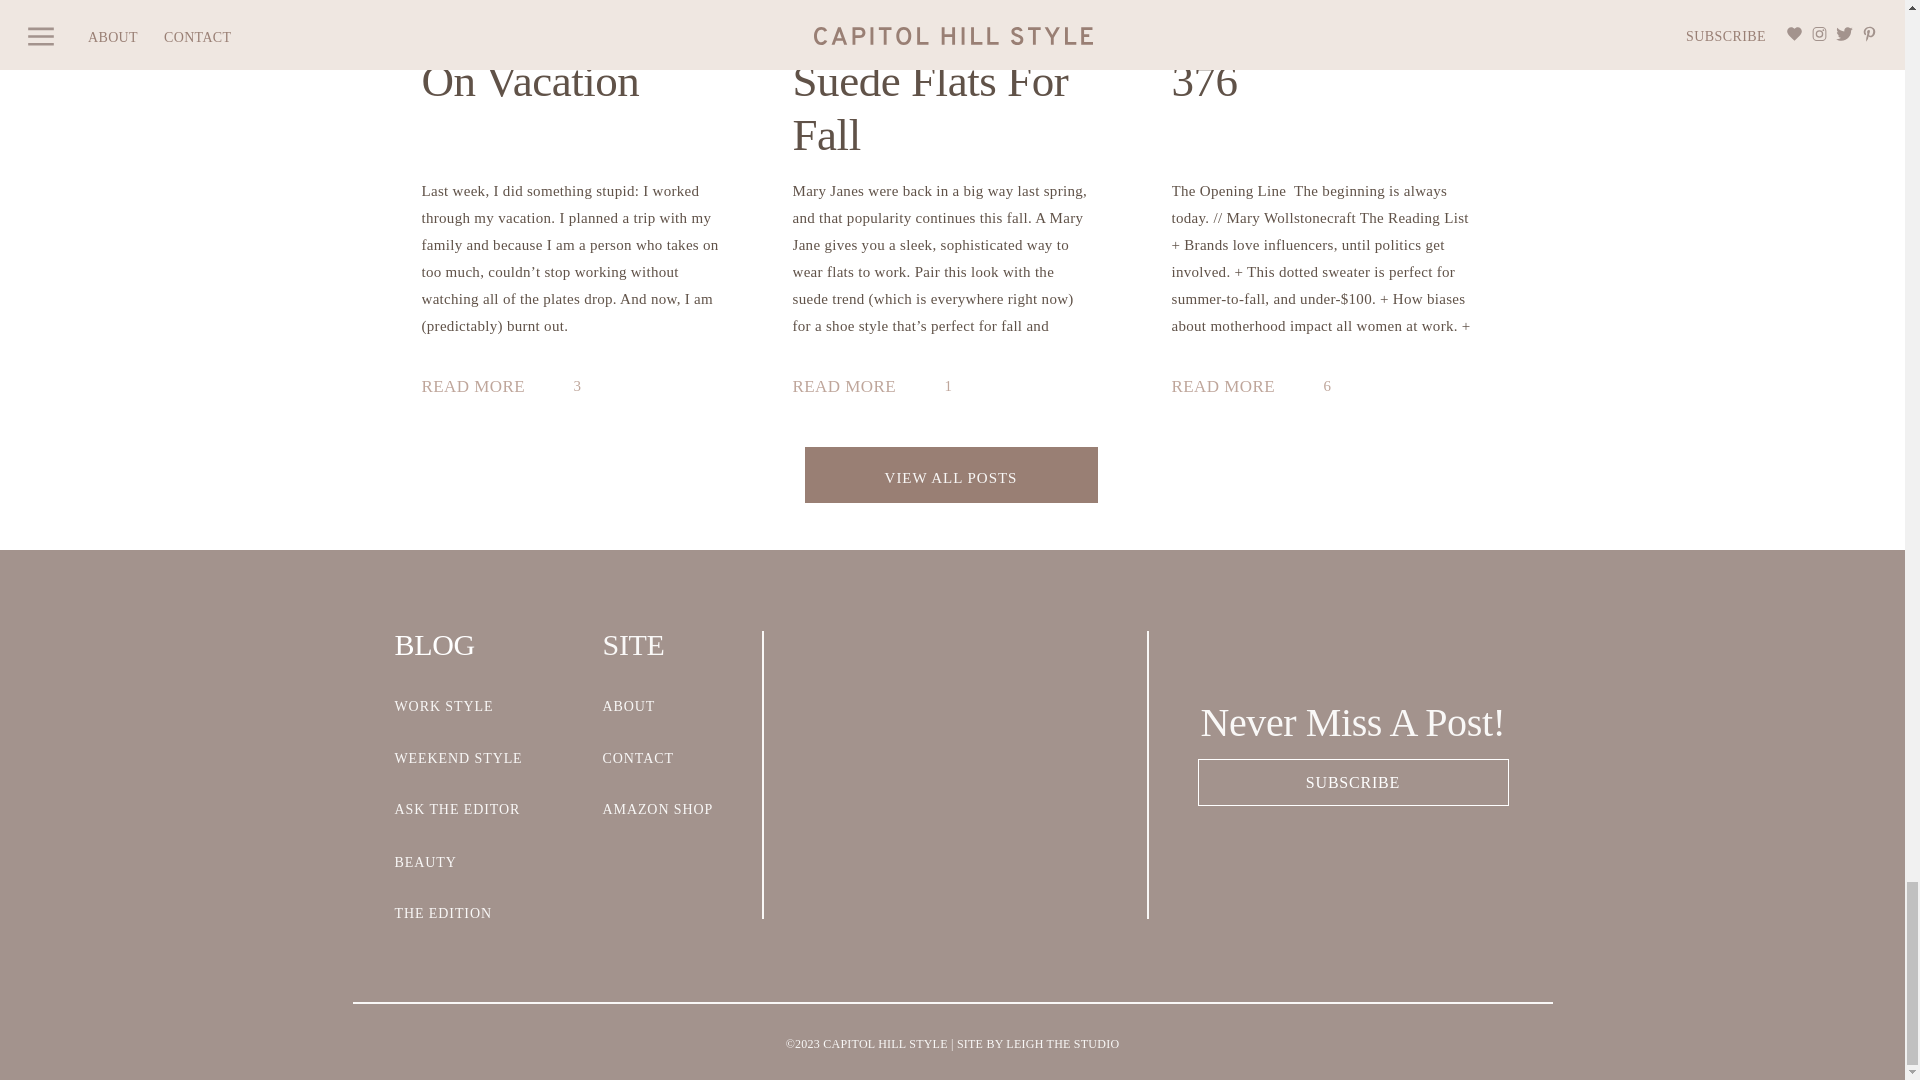 Image resolution: width=1920 pixels, height=1080 pixels. What do you see at coordinates (852, 388) in the screenshot?
I see `The Range: Suede Flats for Fall` at bounding box center [852, 388].